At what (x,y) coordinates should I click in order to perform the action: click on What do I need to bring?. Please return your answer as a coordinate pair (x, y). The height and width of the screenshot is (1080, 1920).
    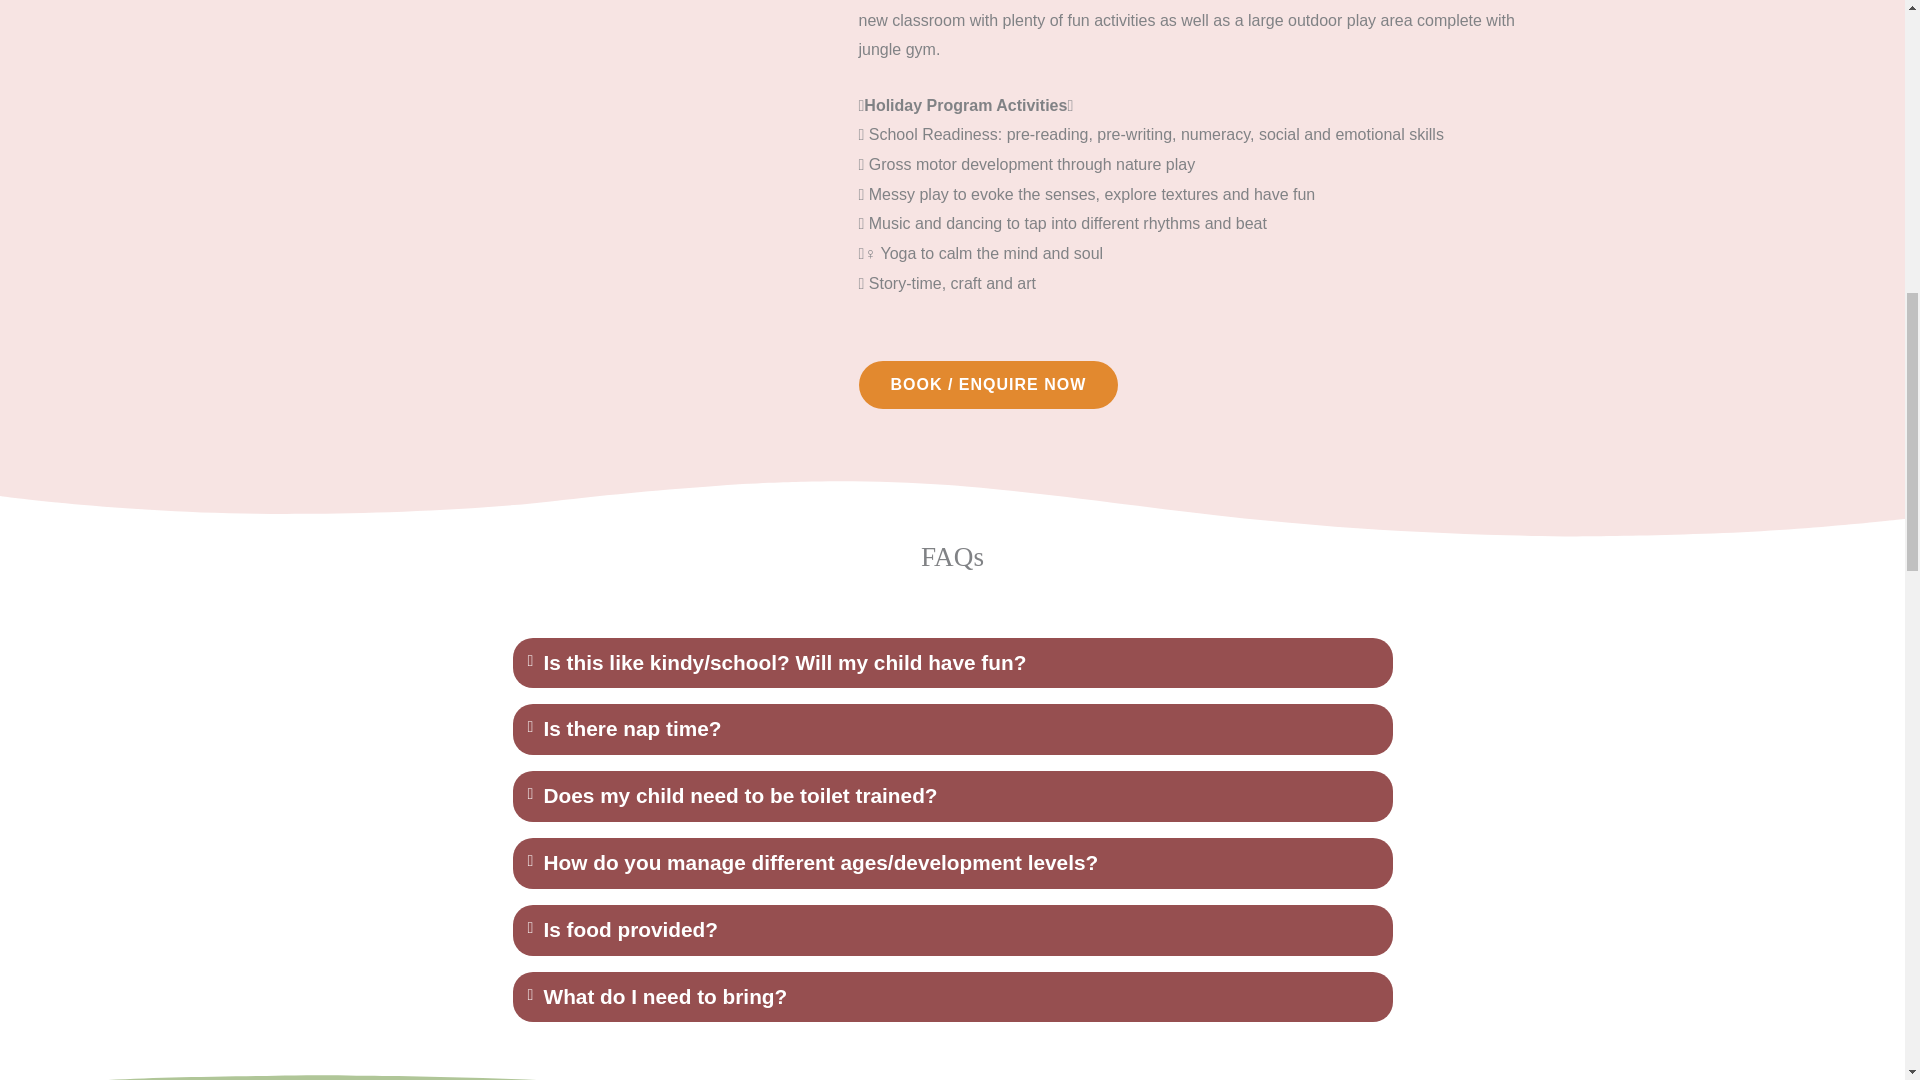
    Looking at the image, I should click on (665, 996).